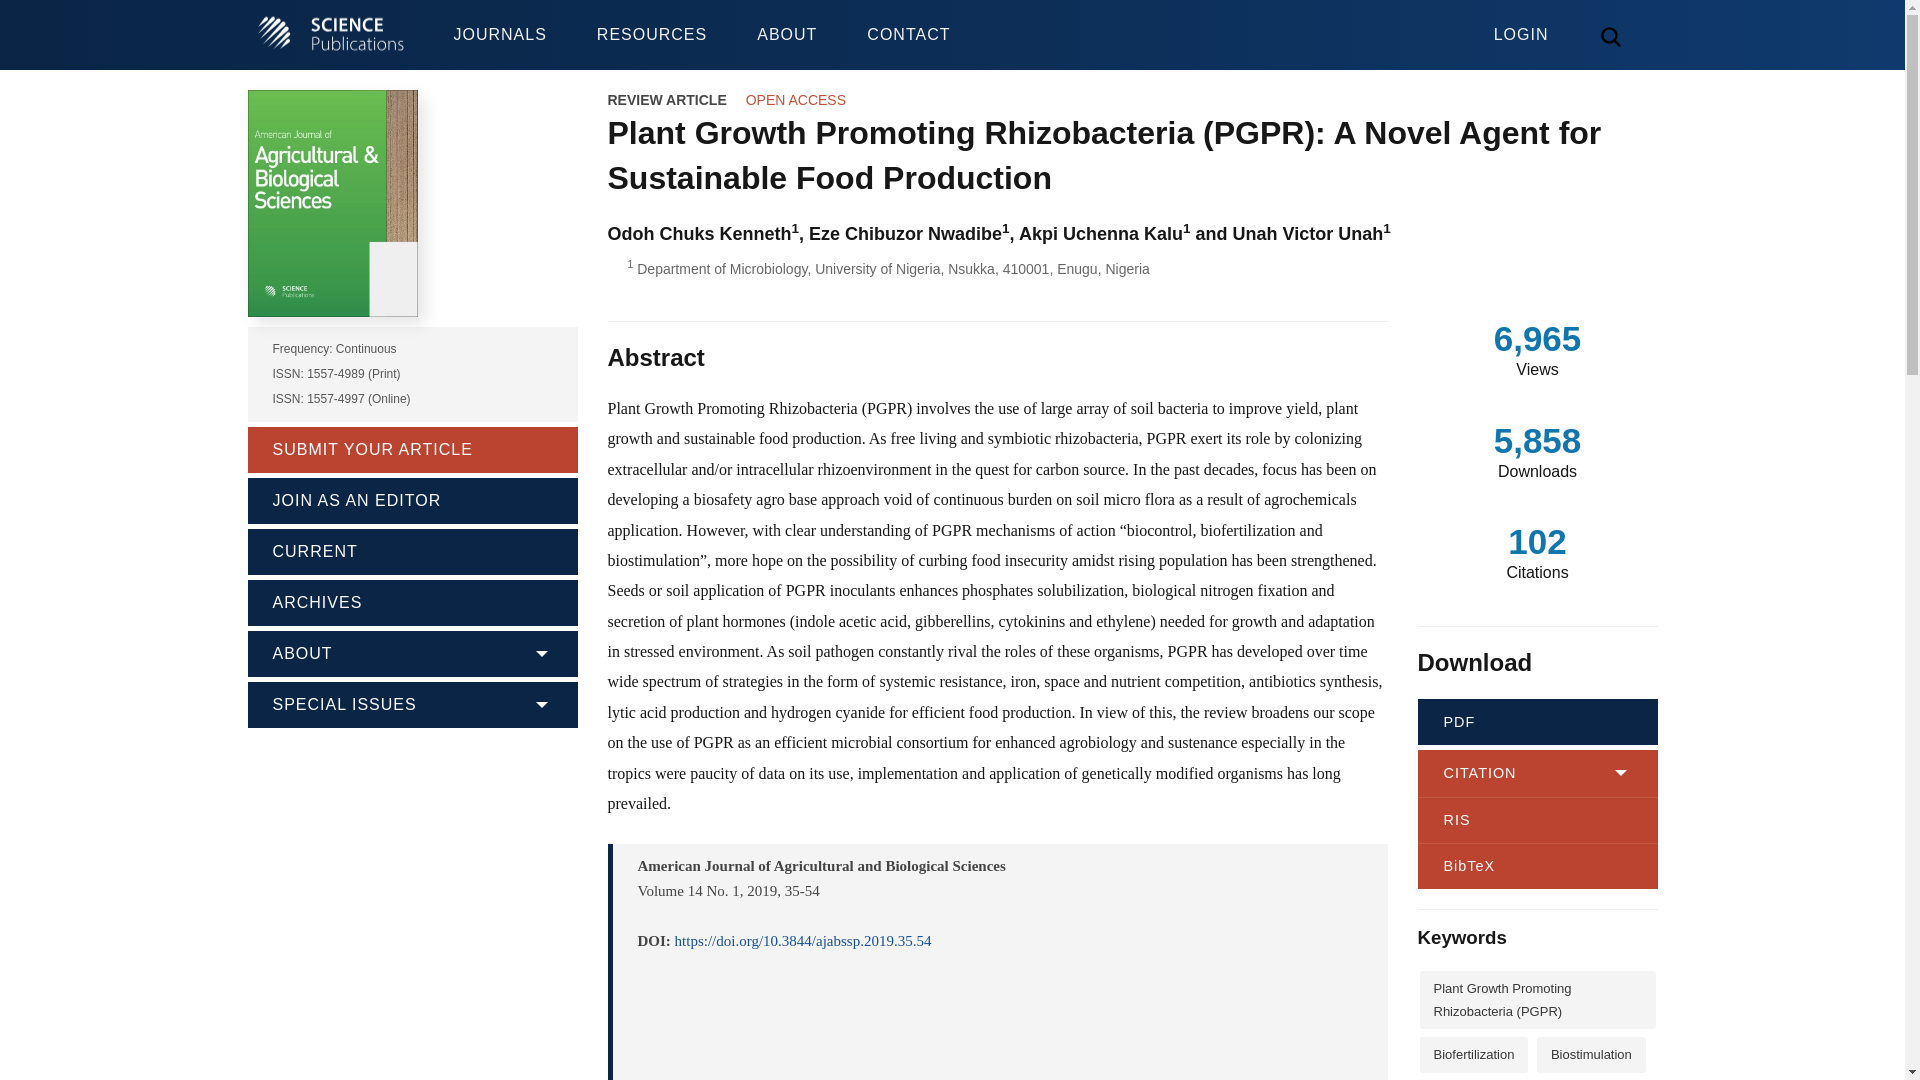 Image resolution: width=1920 pixels, height=1080 pixels. What do you see at coordinates (786, 35) in the screenshot?
I see `ABOUT` at bounding box center [786, 35].